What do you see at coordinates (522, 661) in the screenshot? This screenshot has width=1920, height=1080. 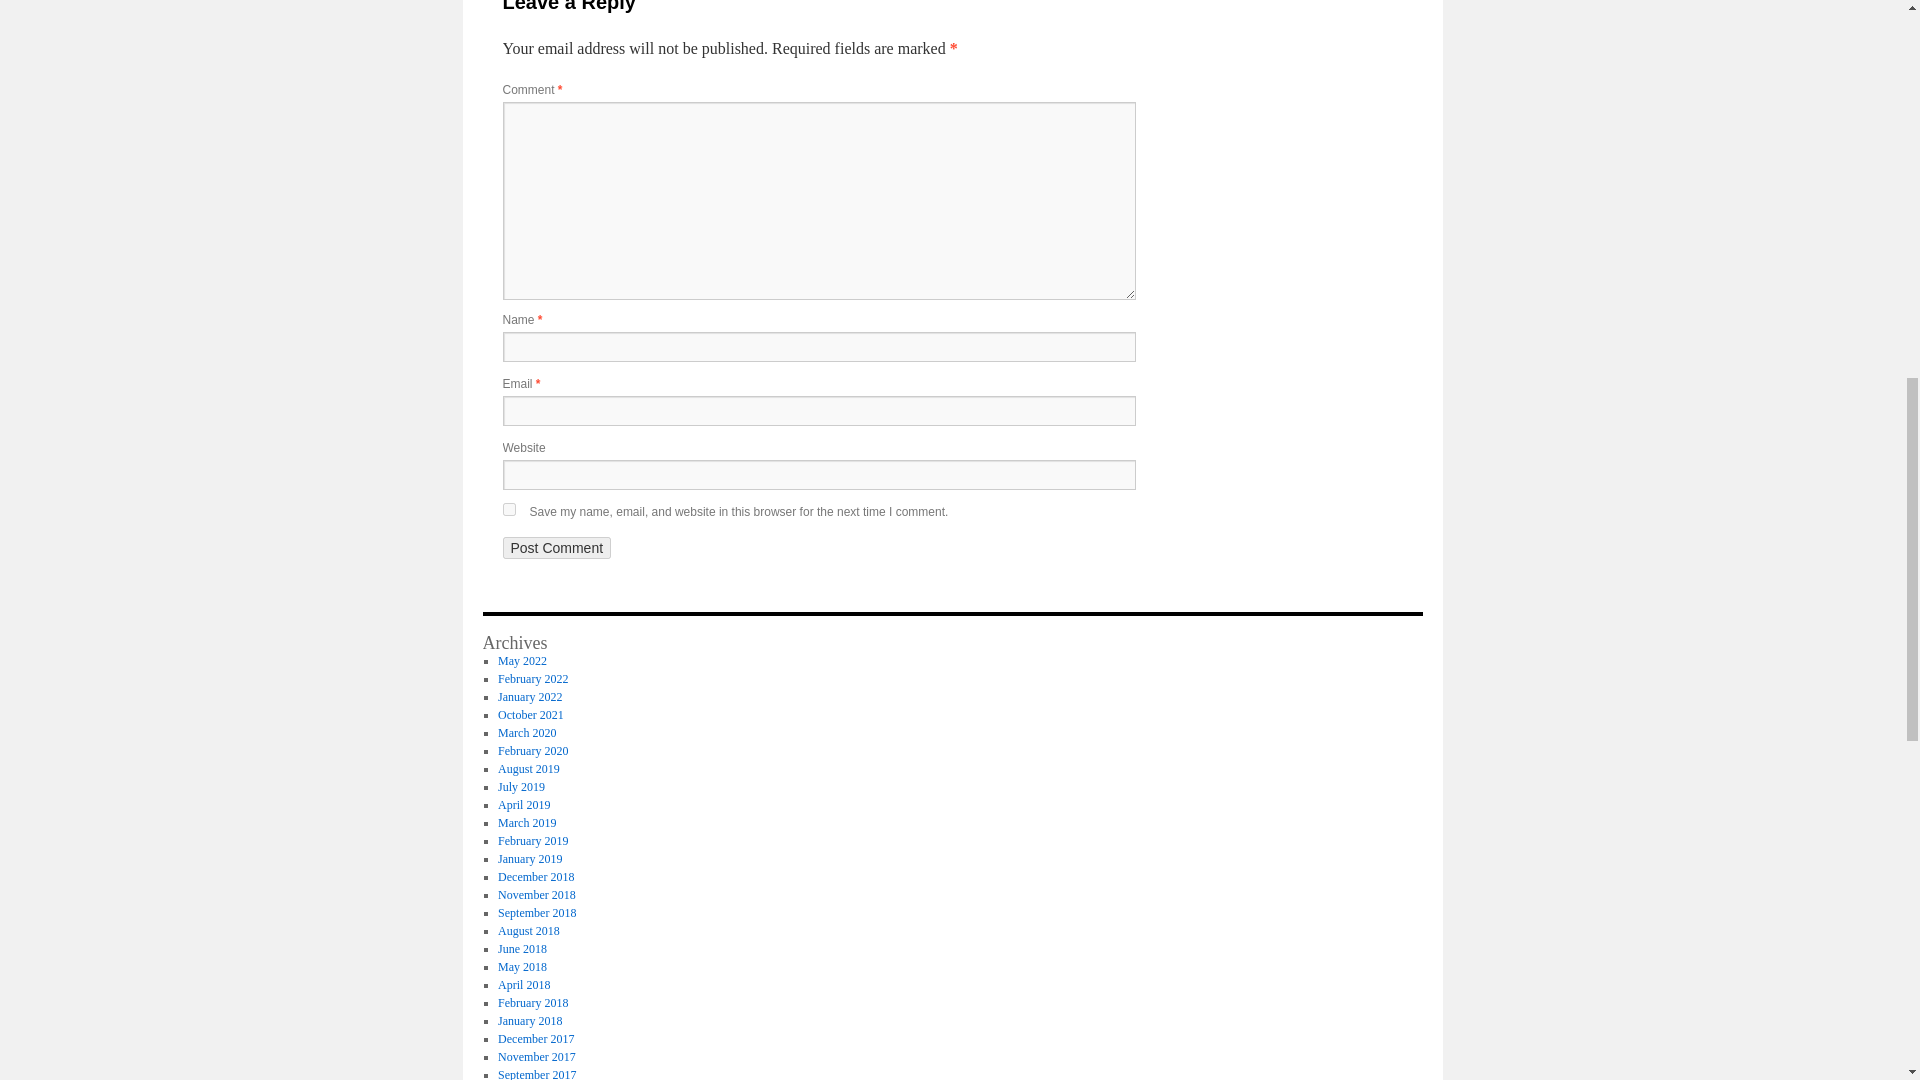 I see `May 2022` at bounding box center [522, 661].